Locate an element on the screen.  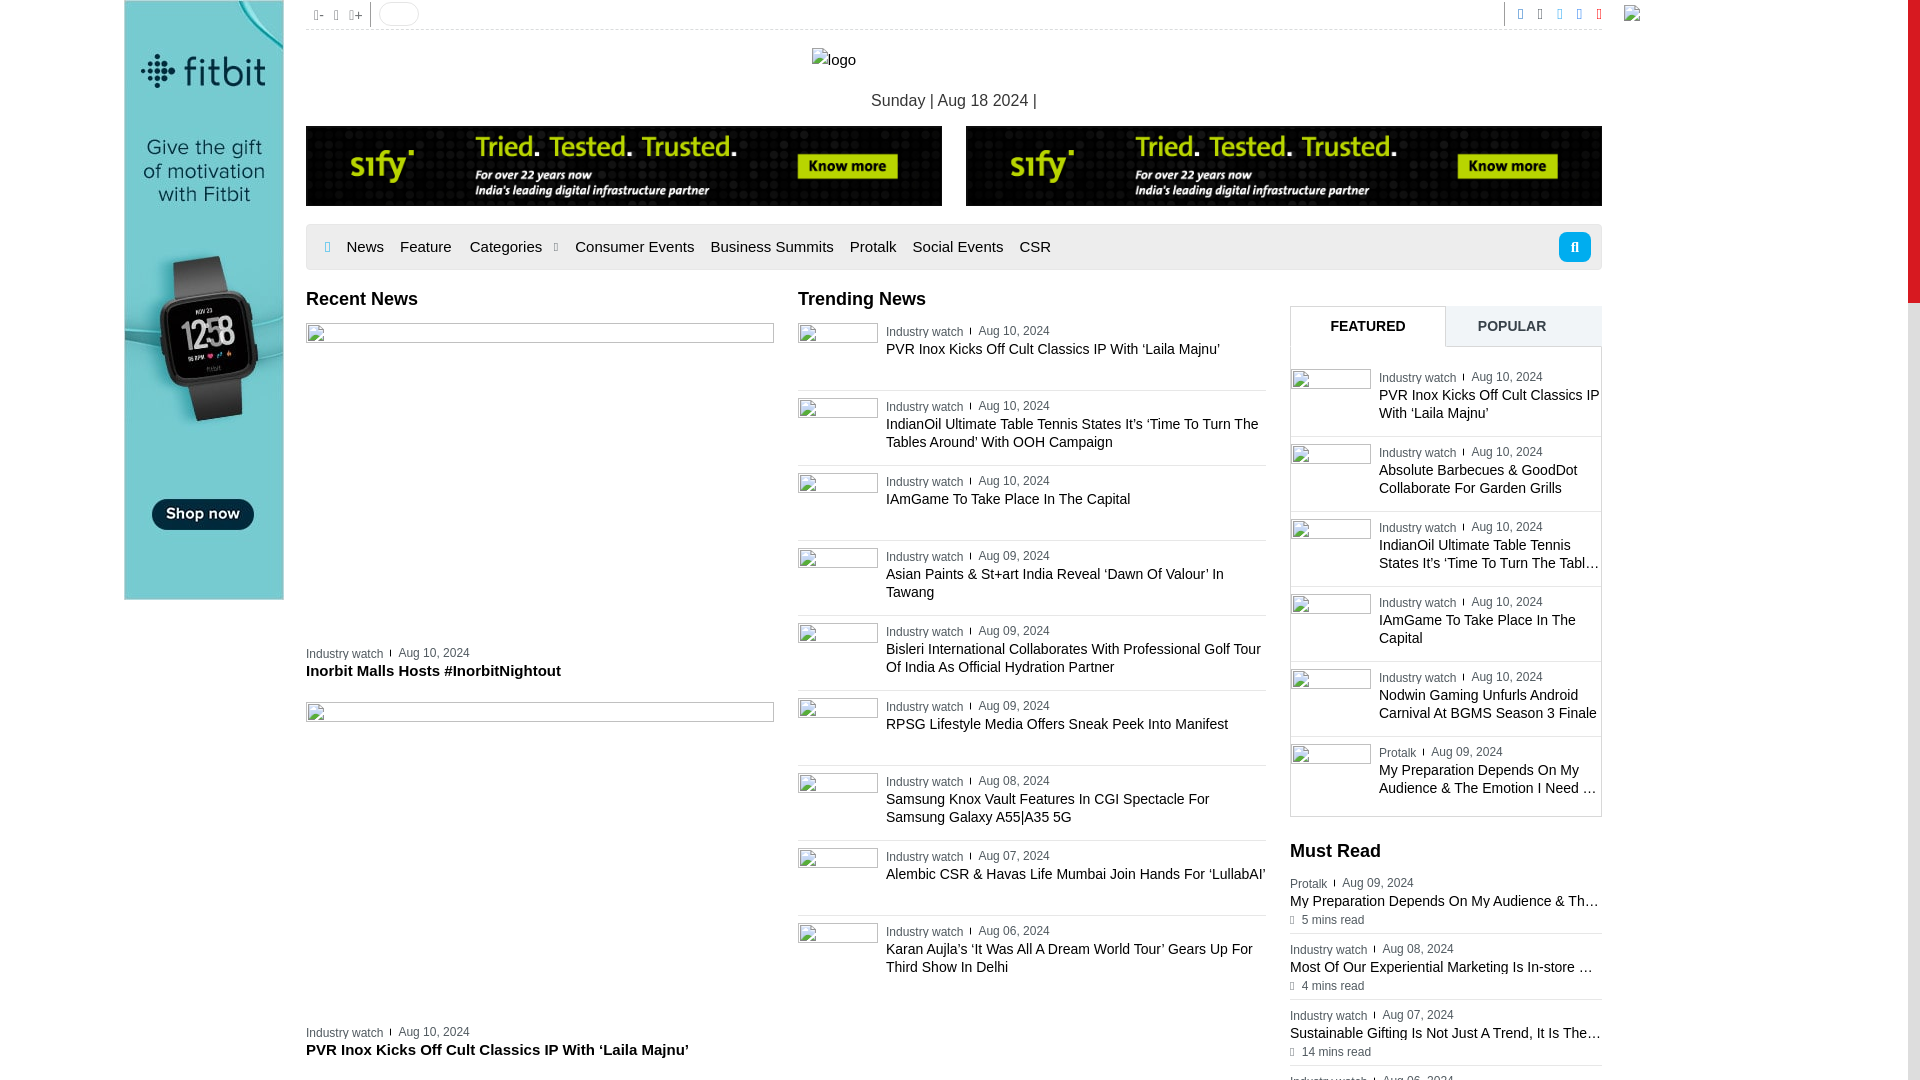
News is located at coordinates (364, 246).